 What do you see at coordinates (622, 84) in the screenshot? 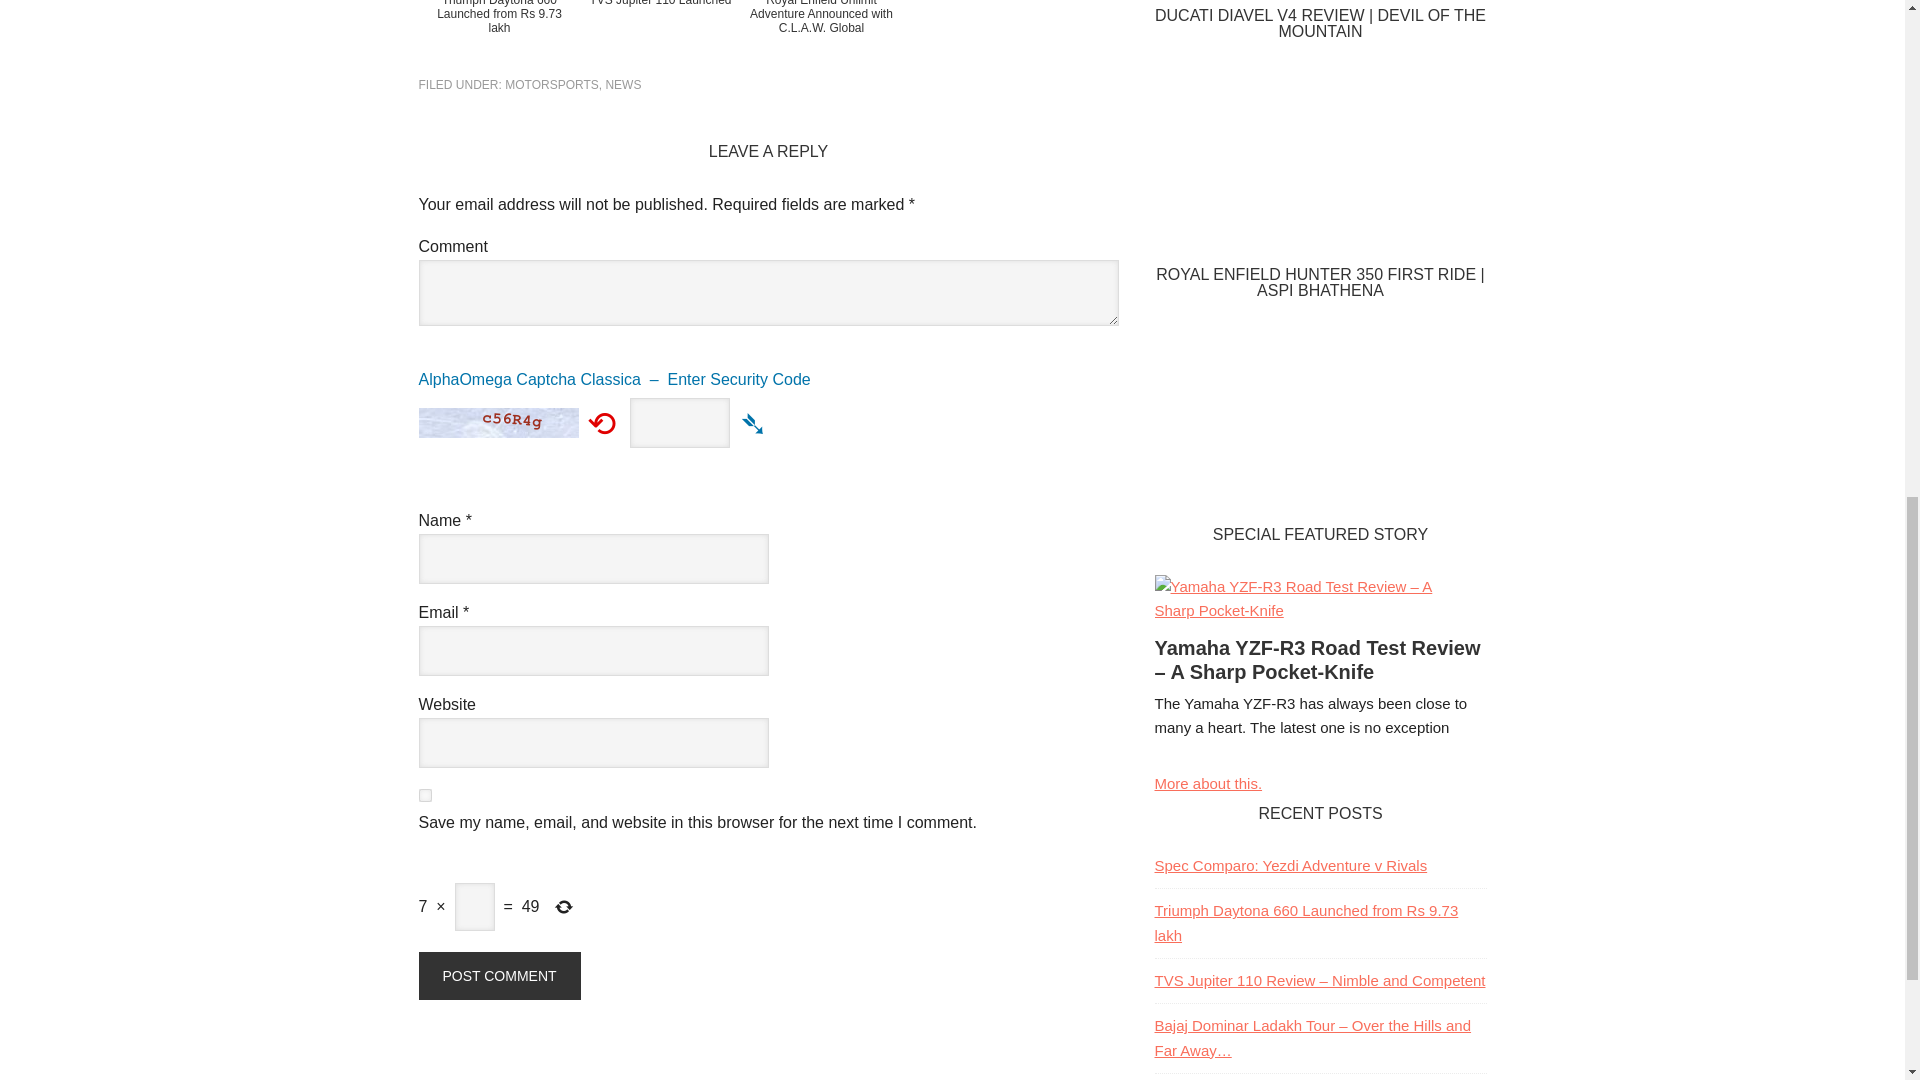
I see `NEWS` at bounding box center [622, 84].